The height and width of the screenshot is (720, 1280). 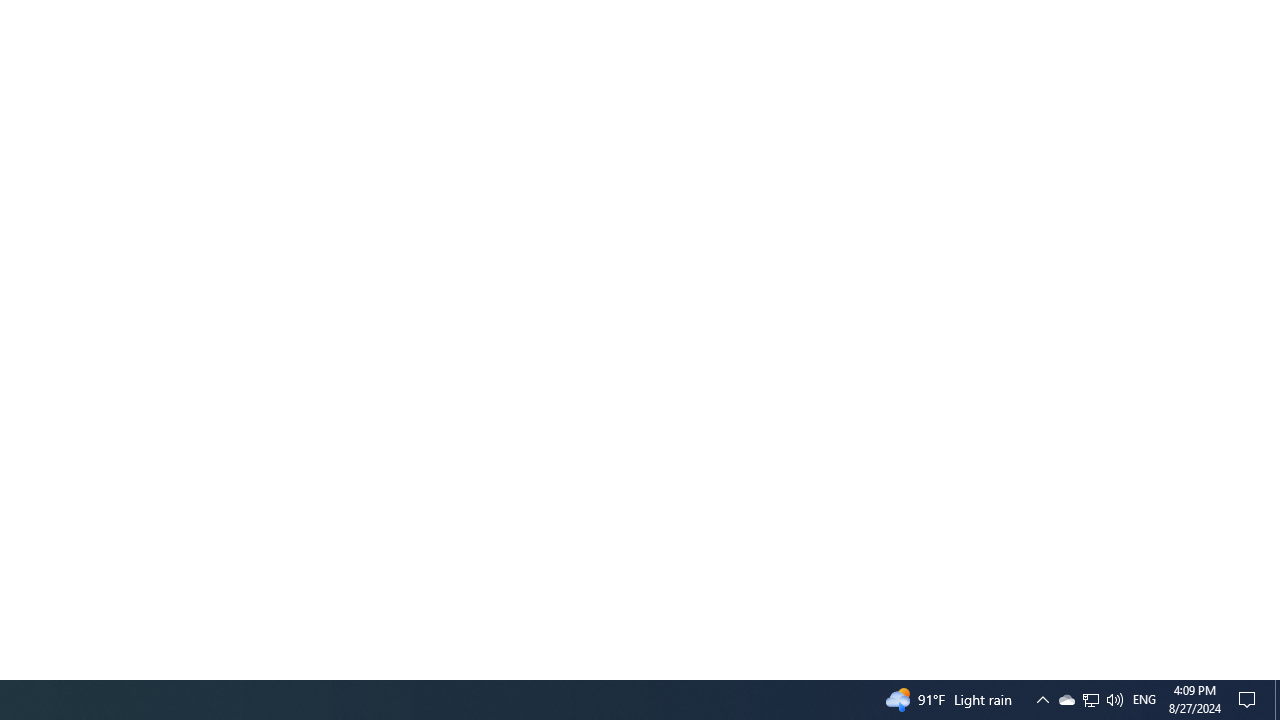 I want to click on Q2790: 100%, so click(x=1114, y=700).